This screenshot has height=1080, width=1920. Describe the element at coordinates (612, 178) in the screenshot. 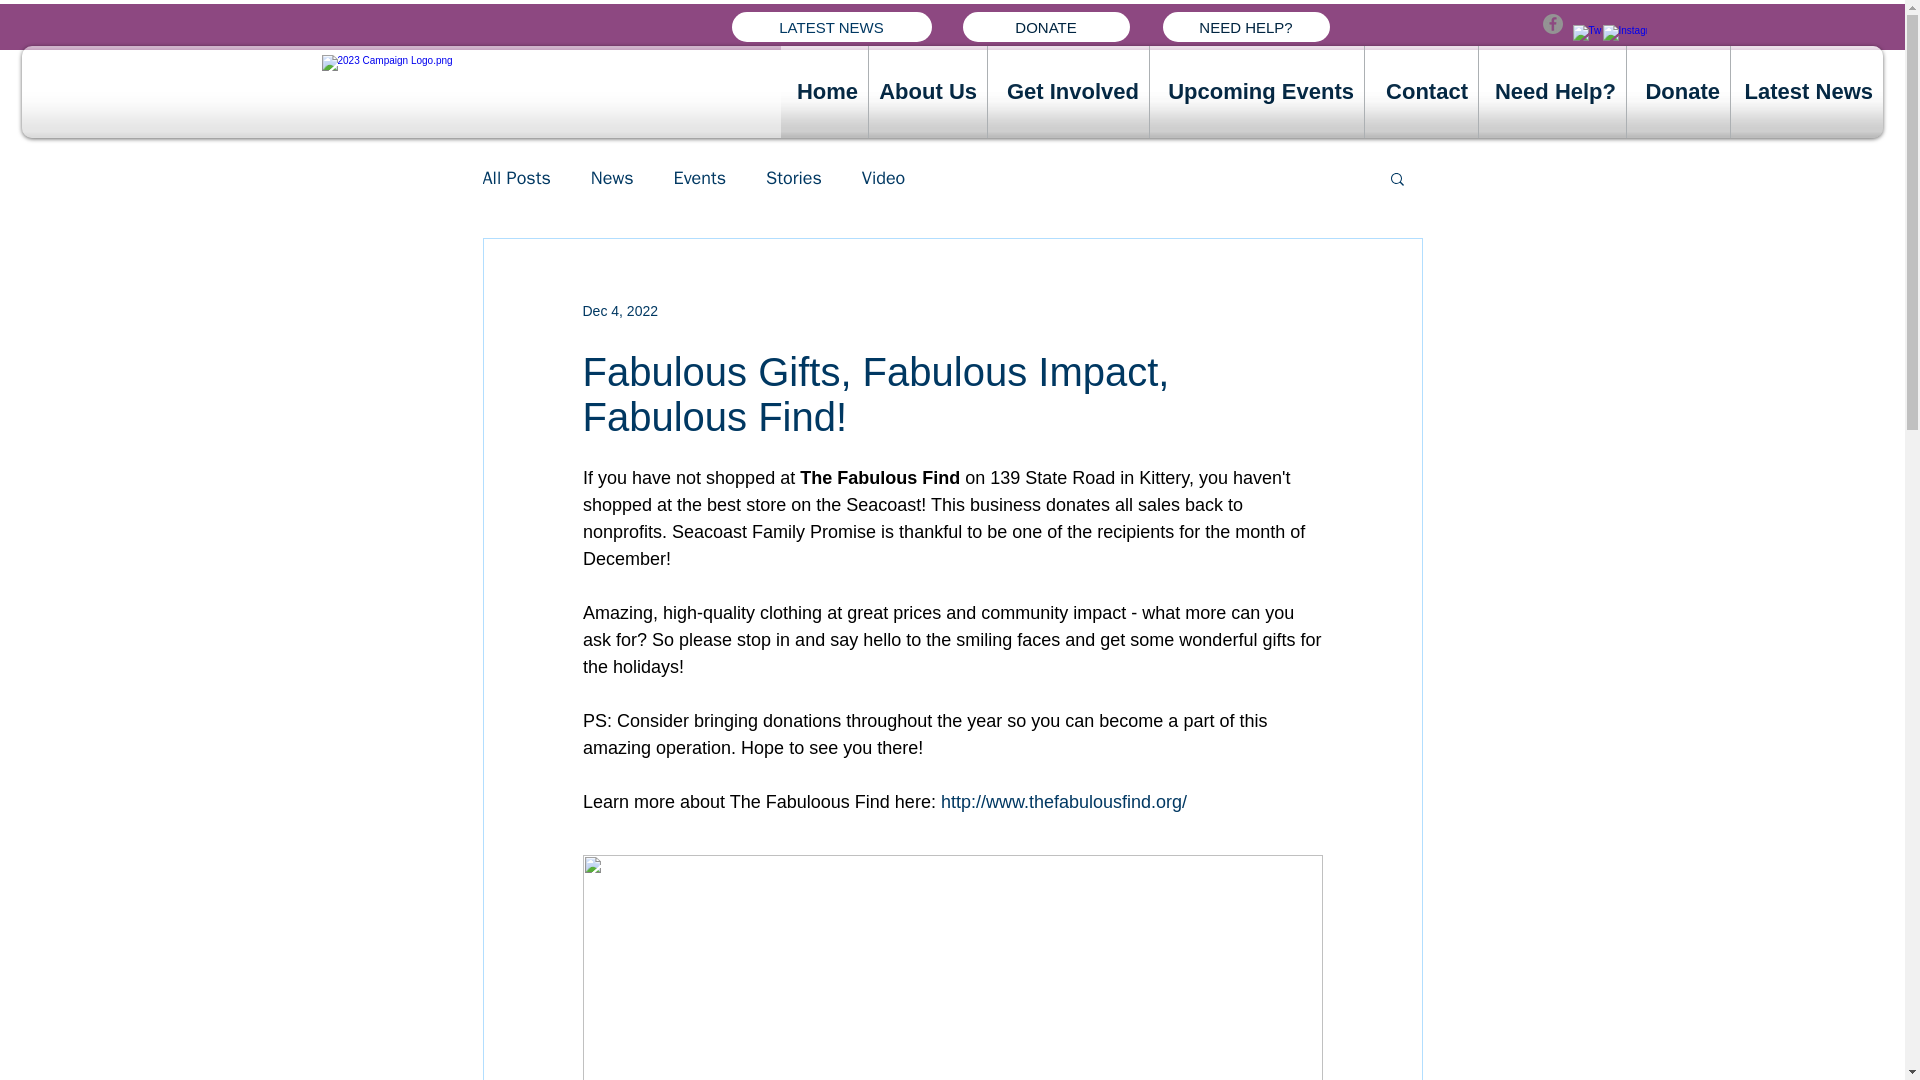

I see `News` at that location.